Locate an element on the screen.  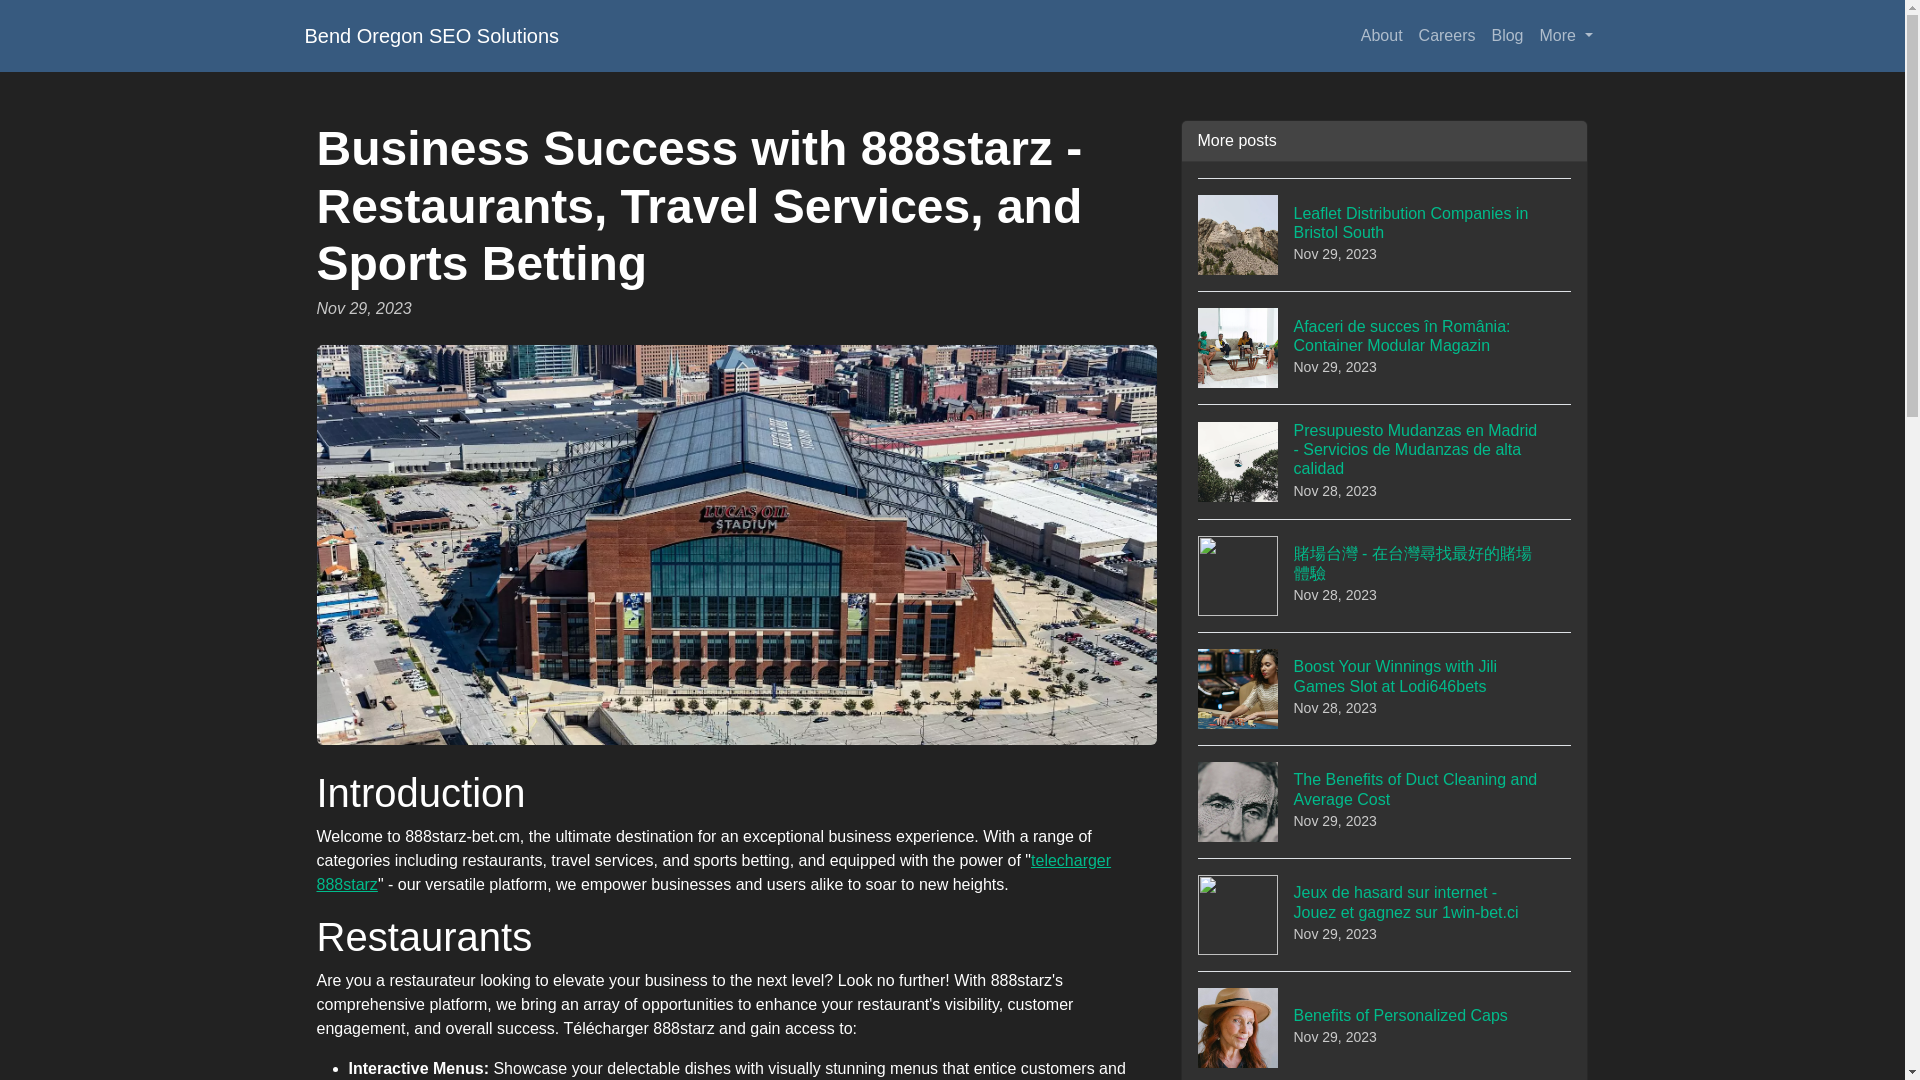
Bend Oregon SEO Solutions is located at coordinates (1385, 234).